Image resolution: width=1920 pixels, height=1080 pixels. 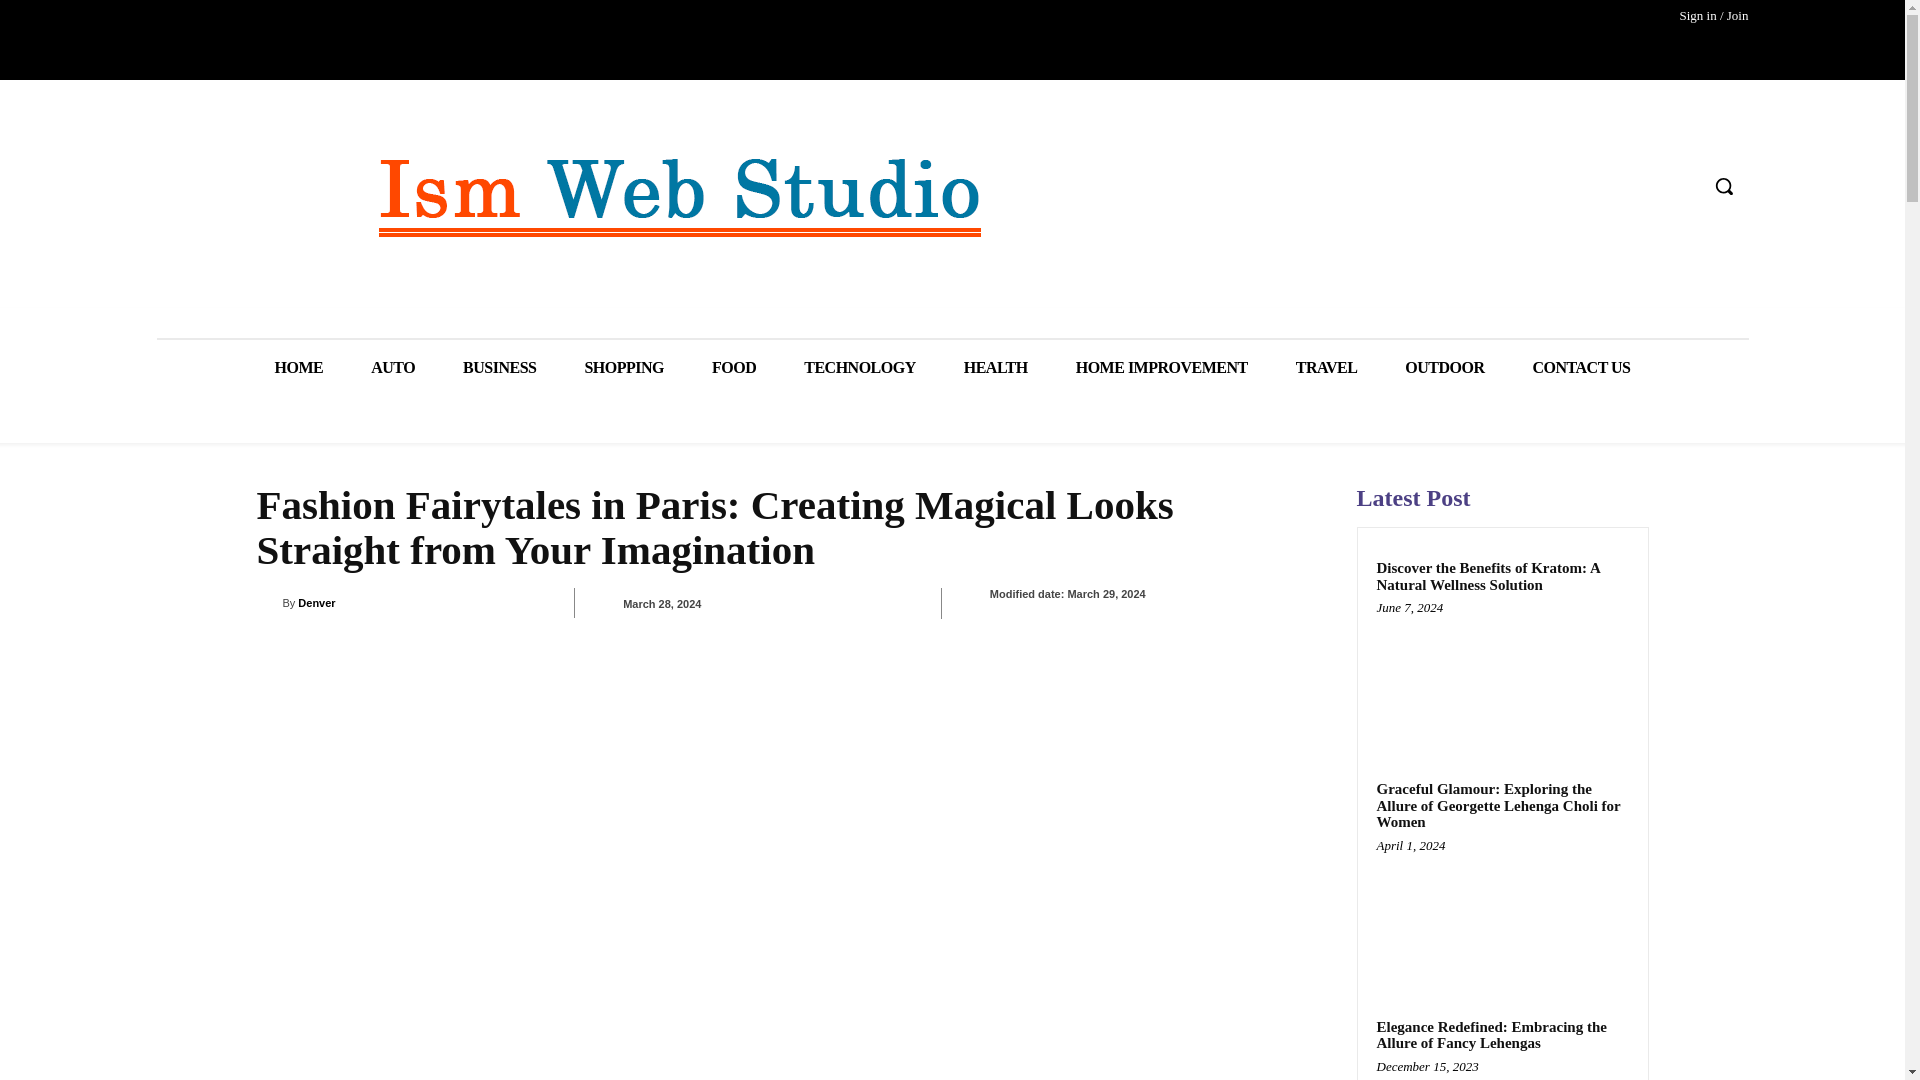 I want to click on TECHNOLOGY, so click(x=858, y=368).